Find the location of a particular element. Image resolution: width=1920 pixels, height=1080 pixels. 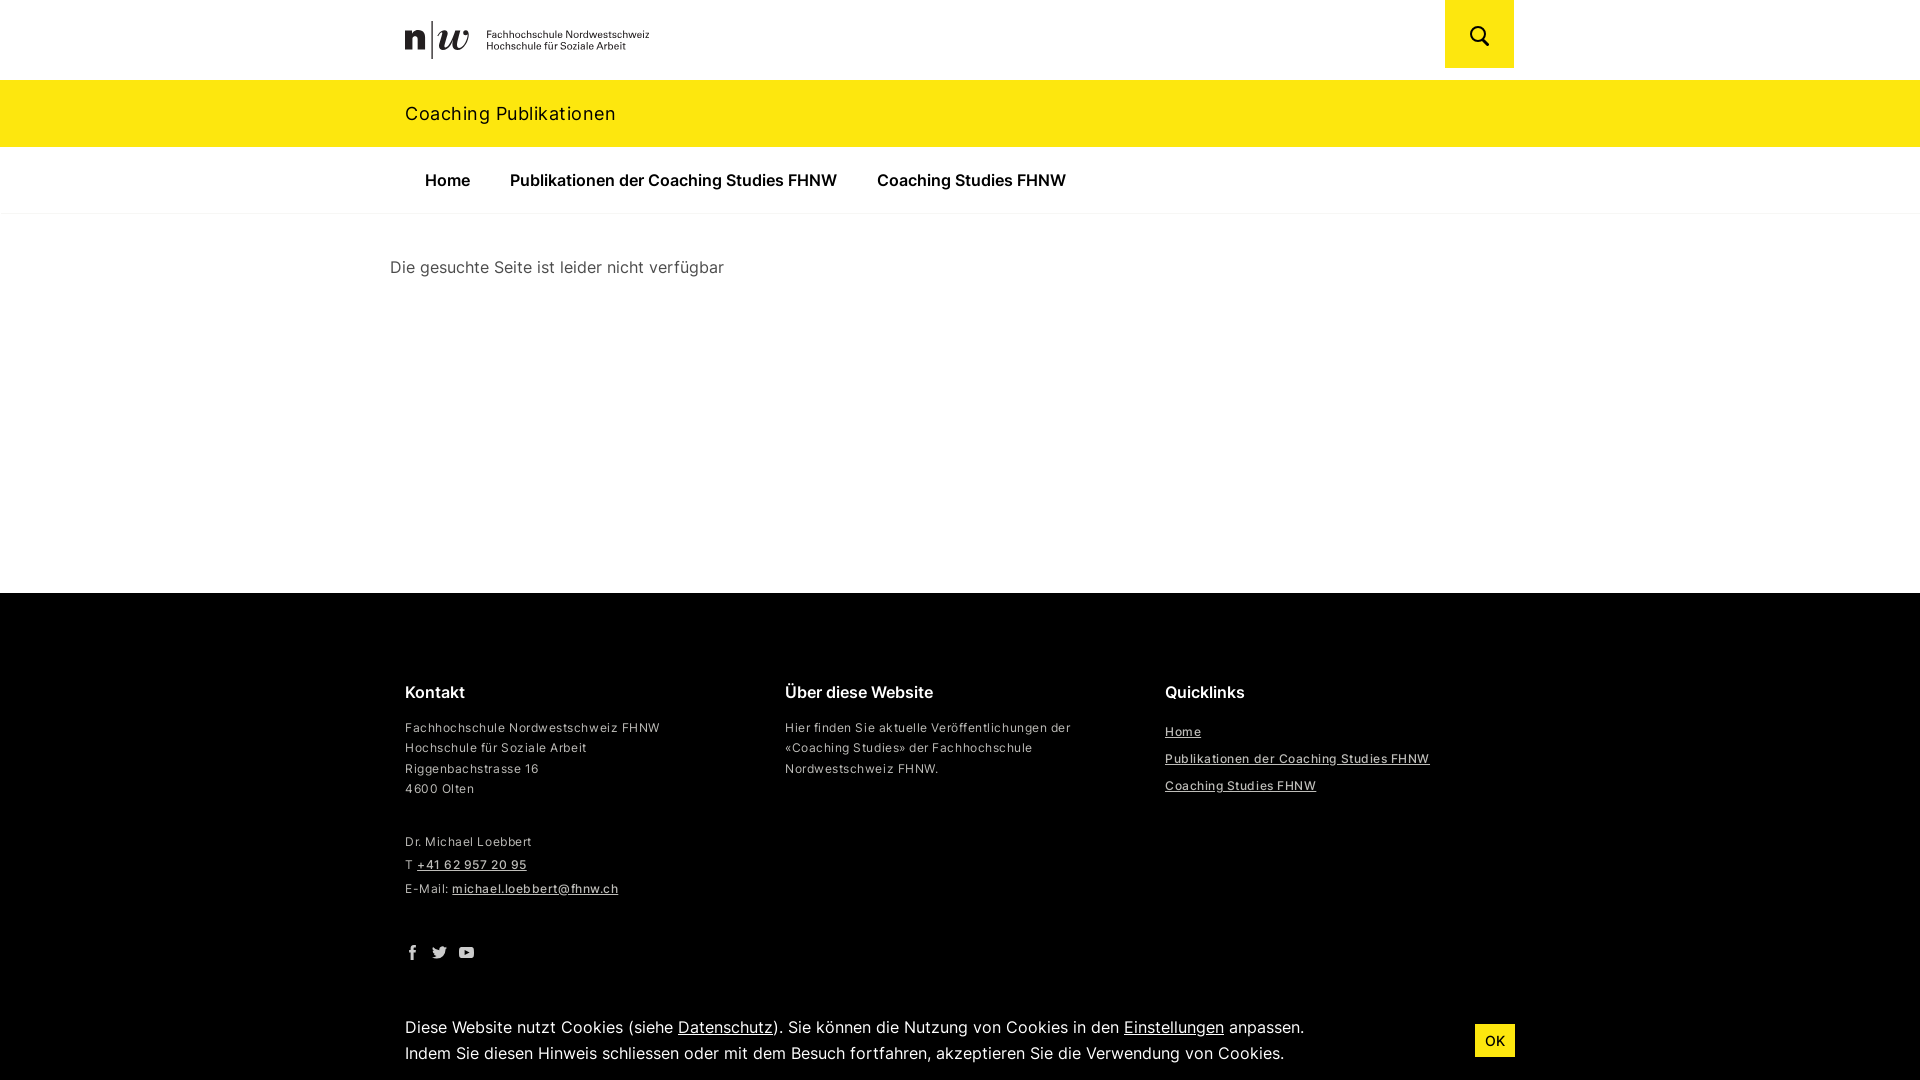

folgen Sie uns auf Twitter is located at coordinates (440, 952).